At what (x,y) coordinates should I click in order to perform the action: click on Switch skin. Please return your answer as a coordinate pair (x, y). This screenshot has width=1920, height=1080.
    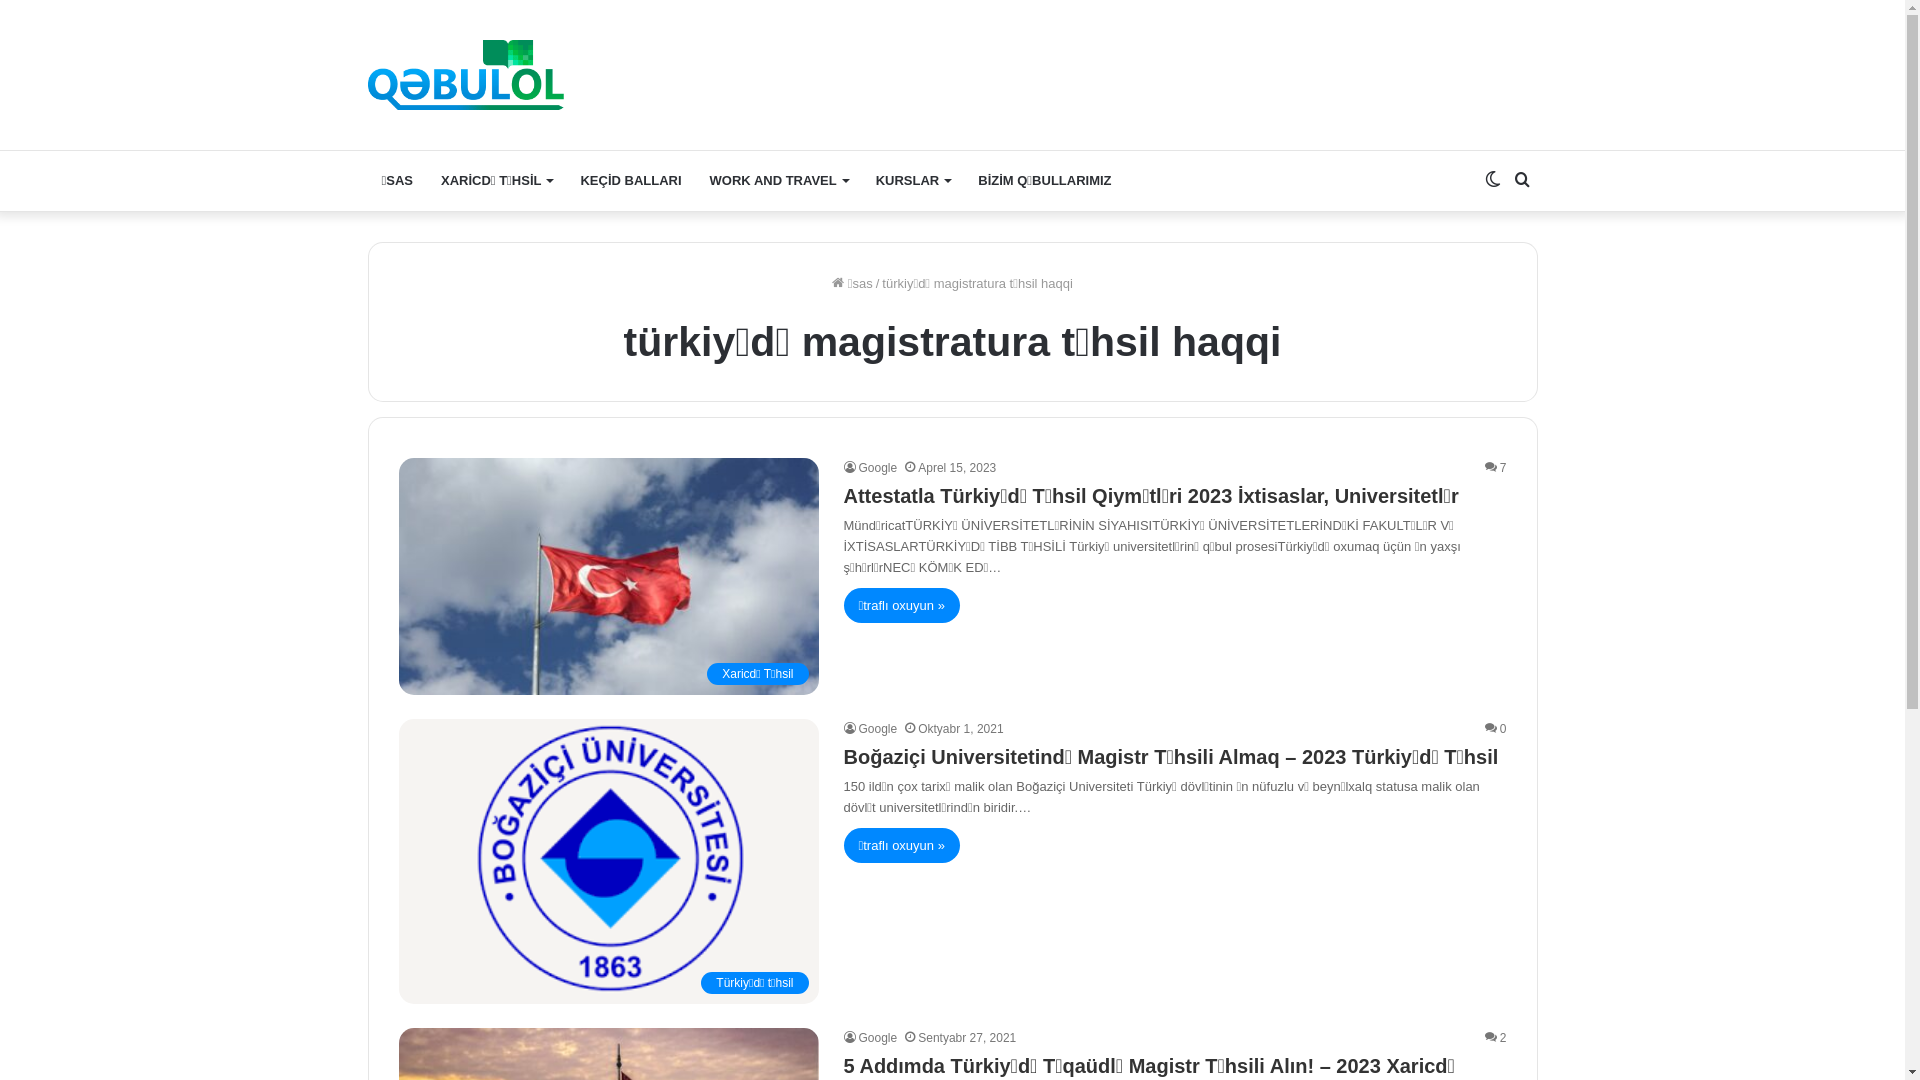
    Looking at the image, I should click on (1493, 181).